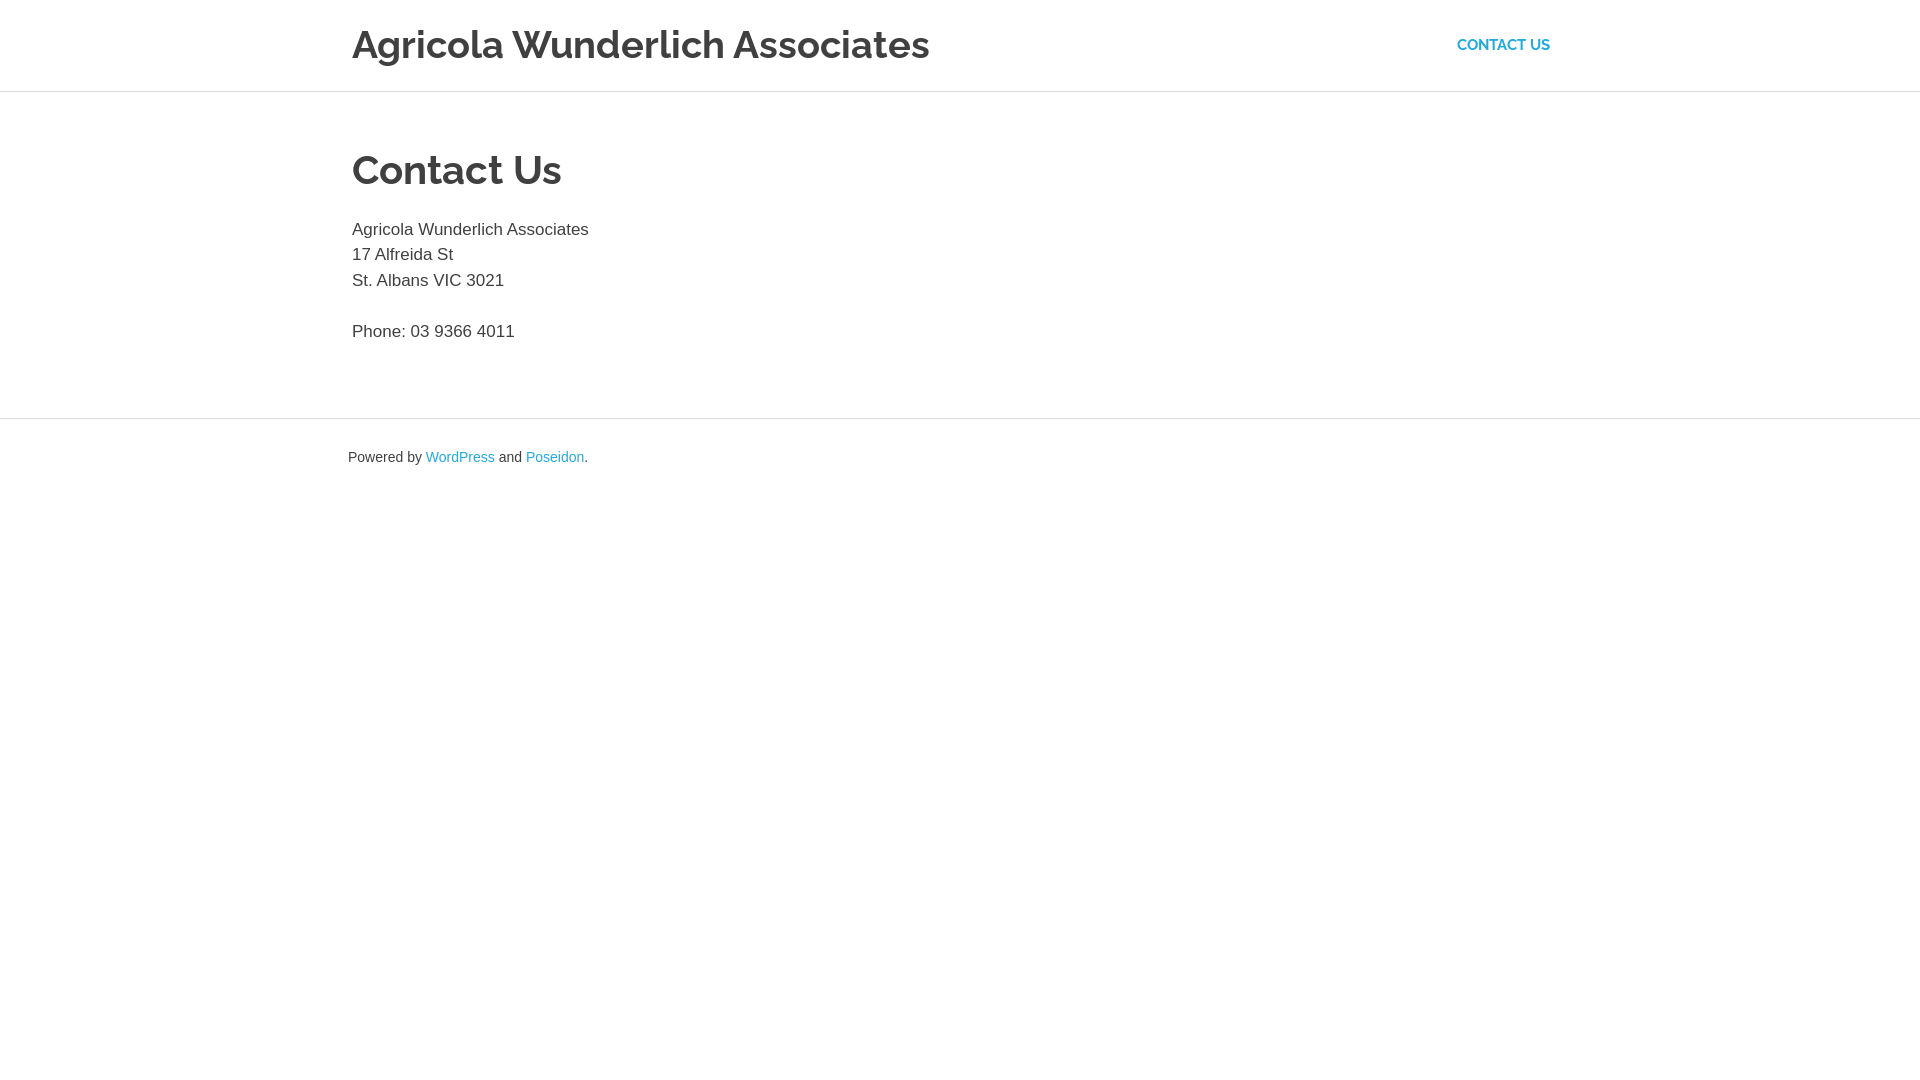  Describe the element at coordinates (555, 456) in the screenshot. I see `Poseidon` at that location.